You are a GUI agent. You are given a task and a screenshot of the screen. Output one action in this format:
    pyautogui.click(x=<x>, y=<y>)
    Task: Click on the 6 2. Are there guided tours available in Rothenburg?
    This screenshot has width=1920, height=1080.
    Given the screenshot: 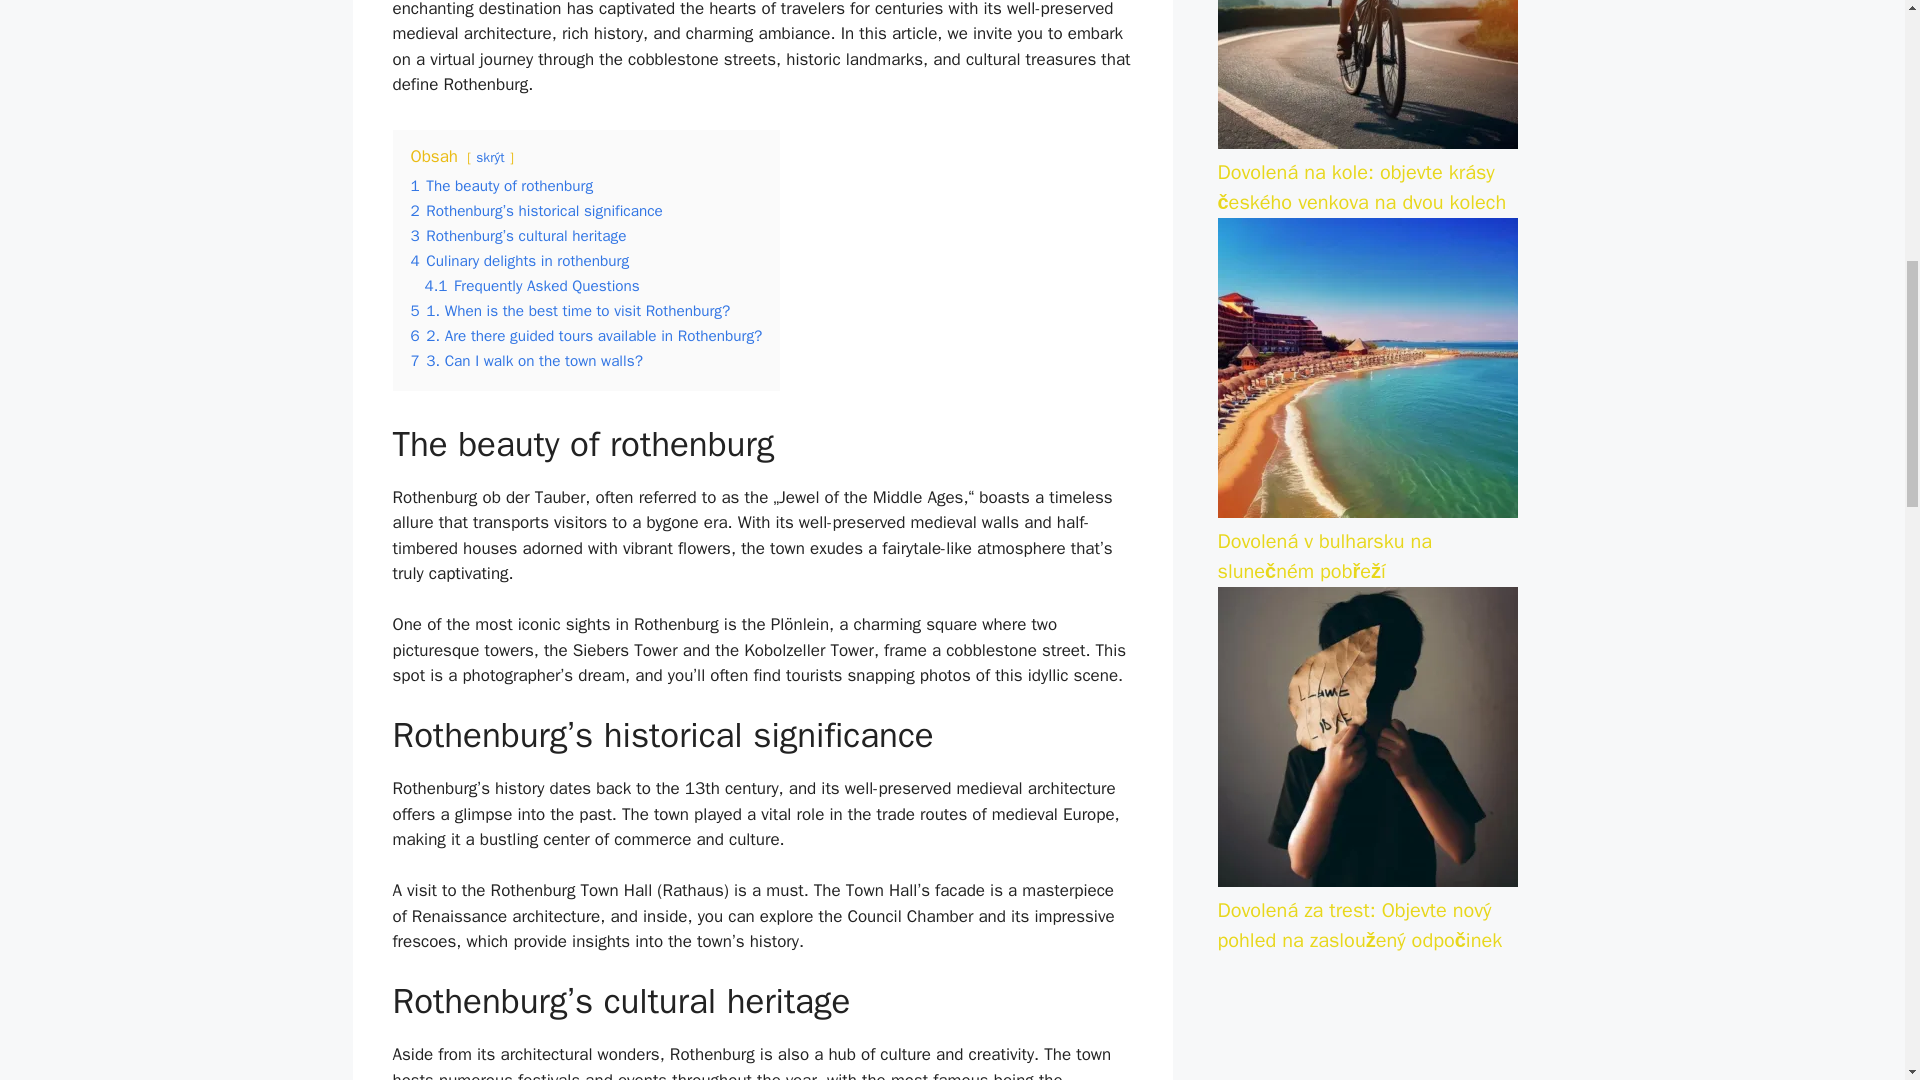 What is the action you would take?
    pyautogui.click(x=586, y=336)
    